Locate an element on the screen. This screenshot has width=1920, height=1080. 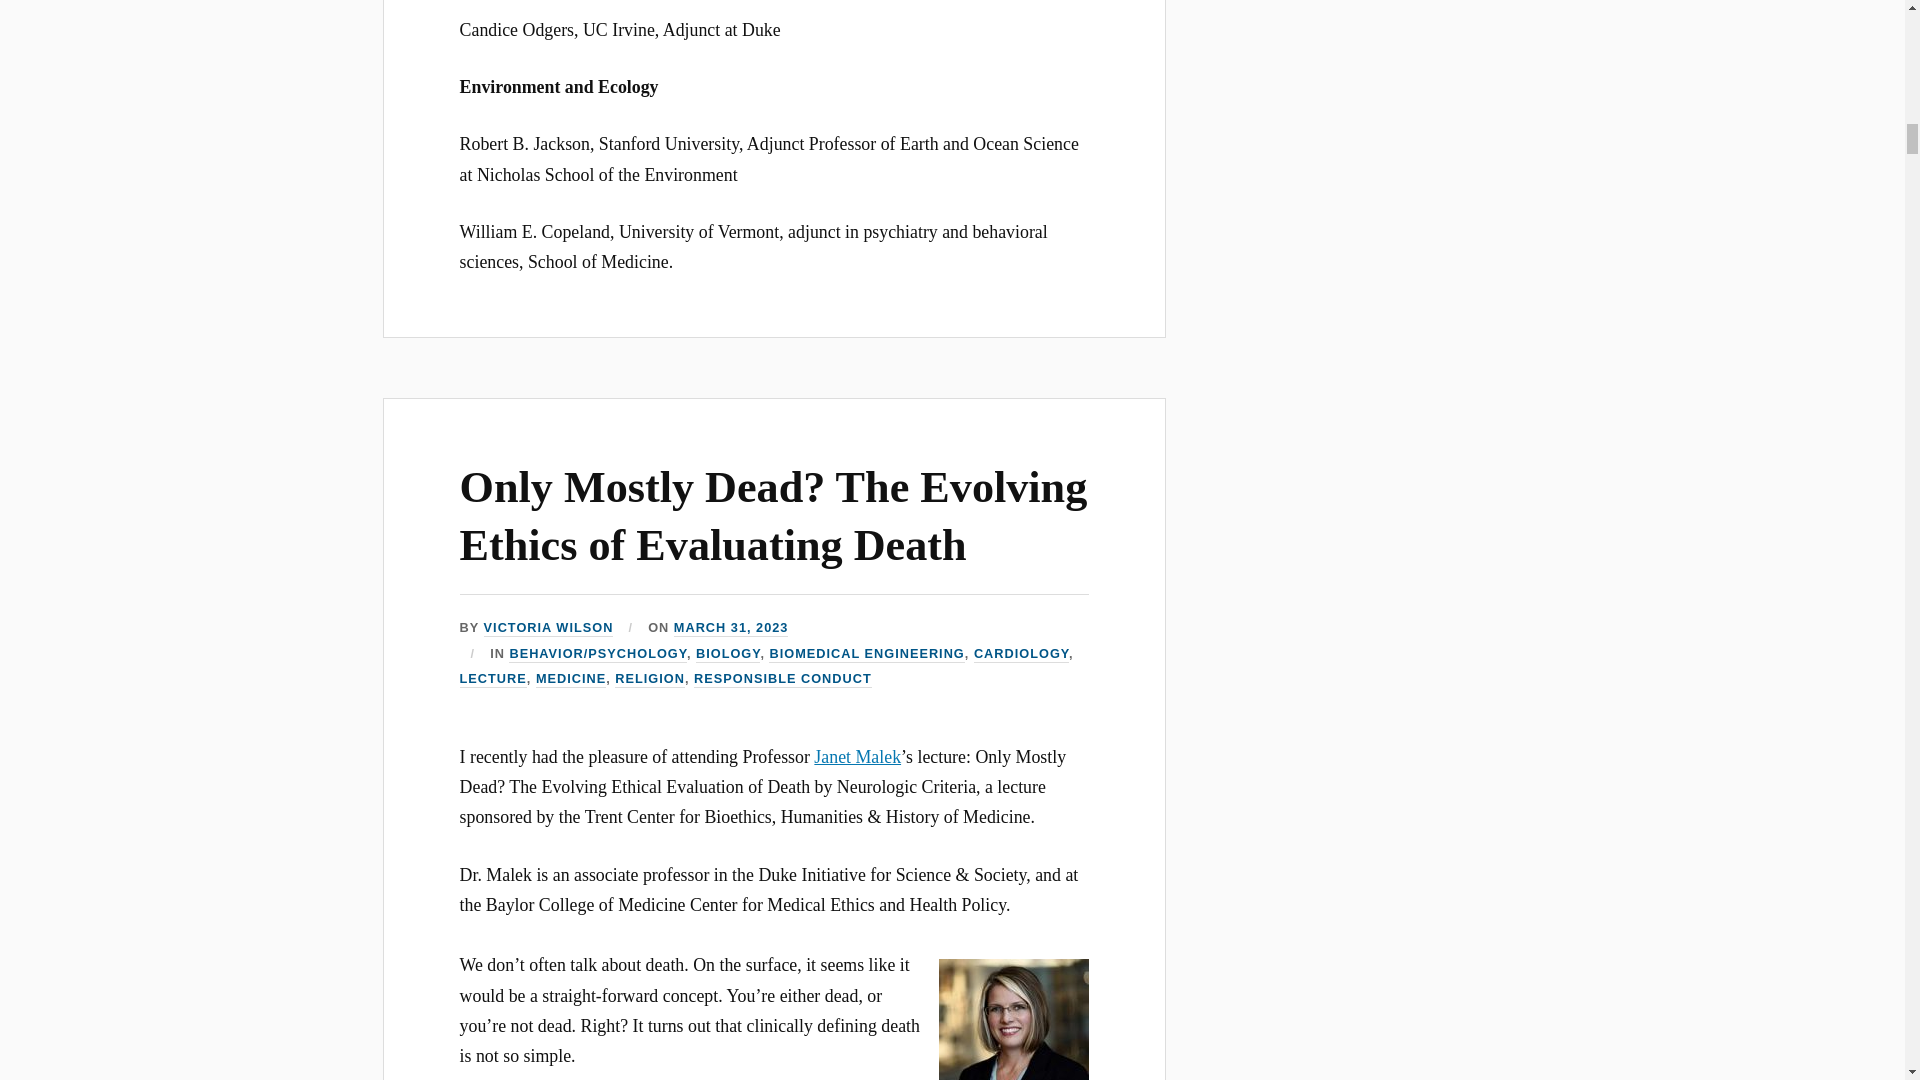
Posts by Victoria Wilson is located at coordinates (548, 628).